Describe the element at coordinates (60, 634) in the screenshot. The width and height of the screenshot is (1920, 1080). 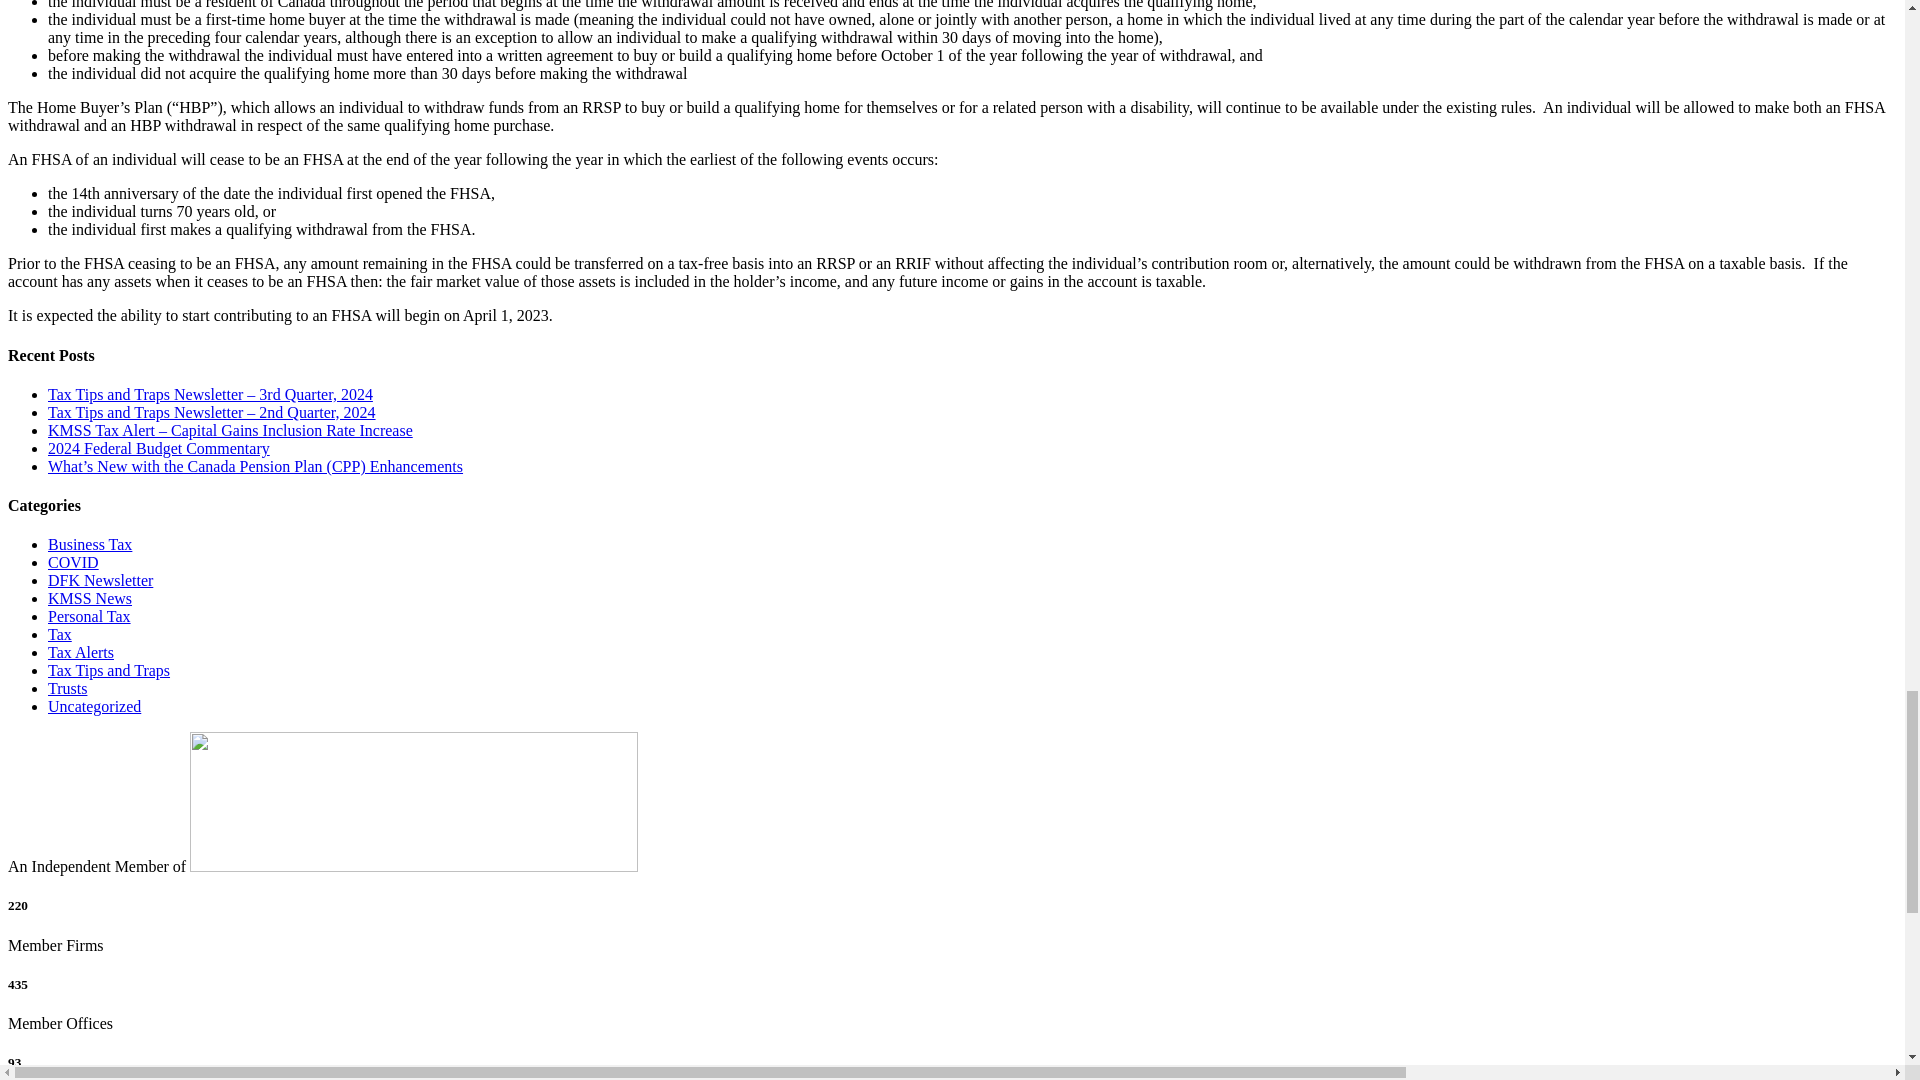
I see `Tax` at that location.